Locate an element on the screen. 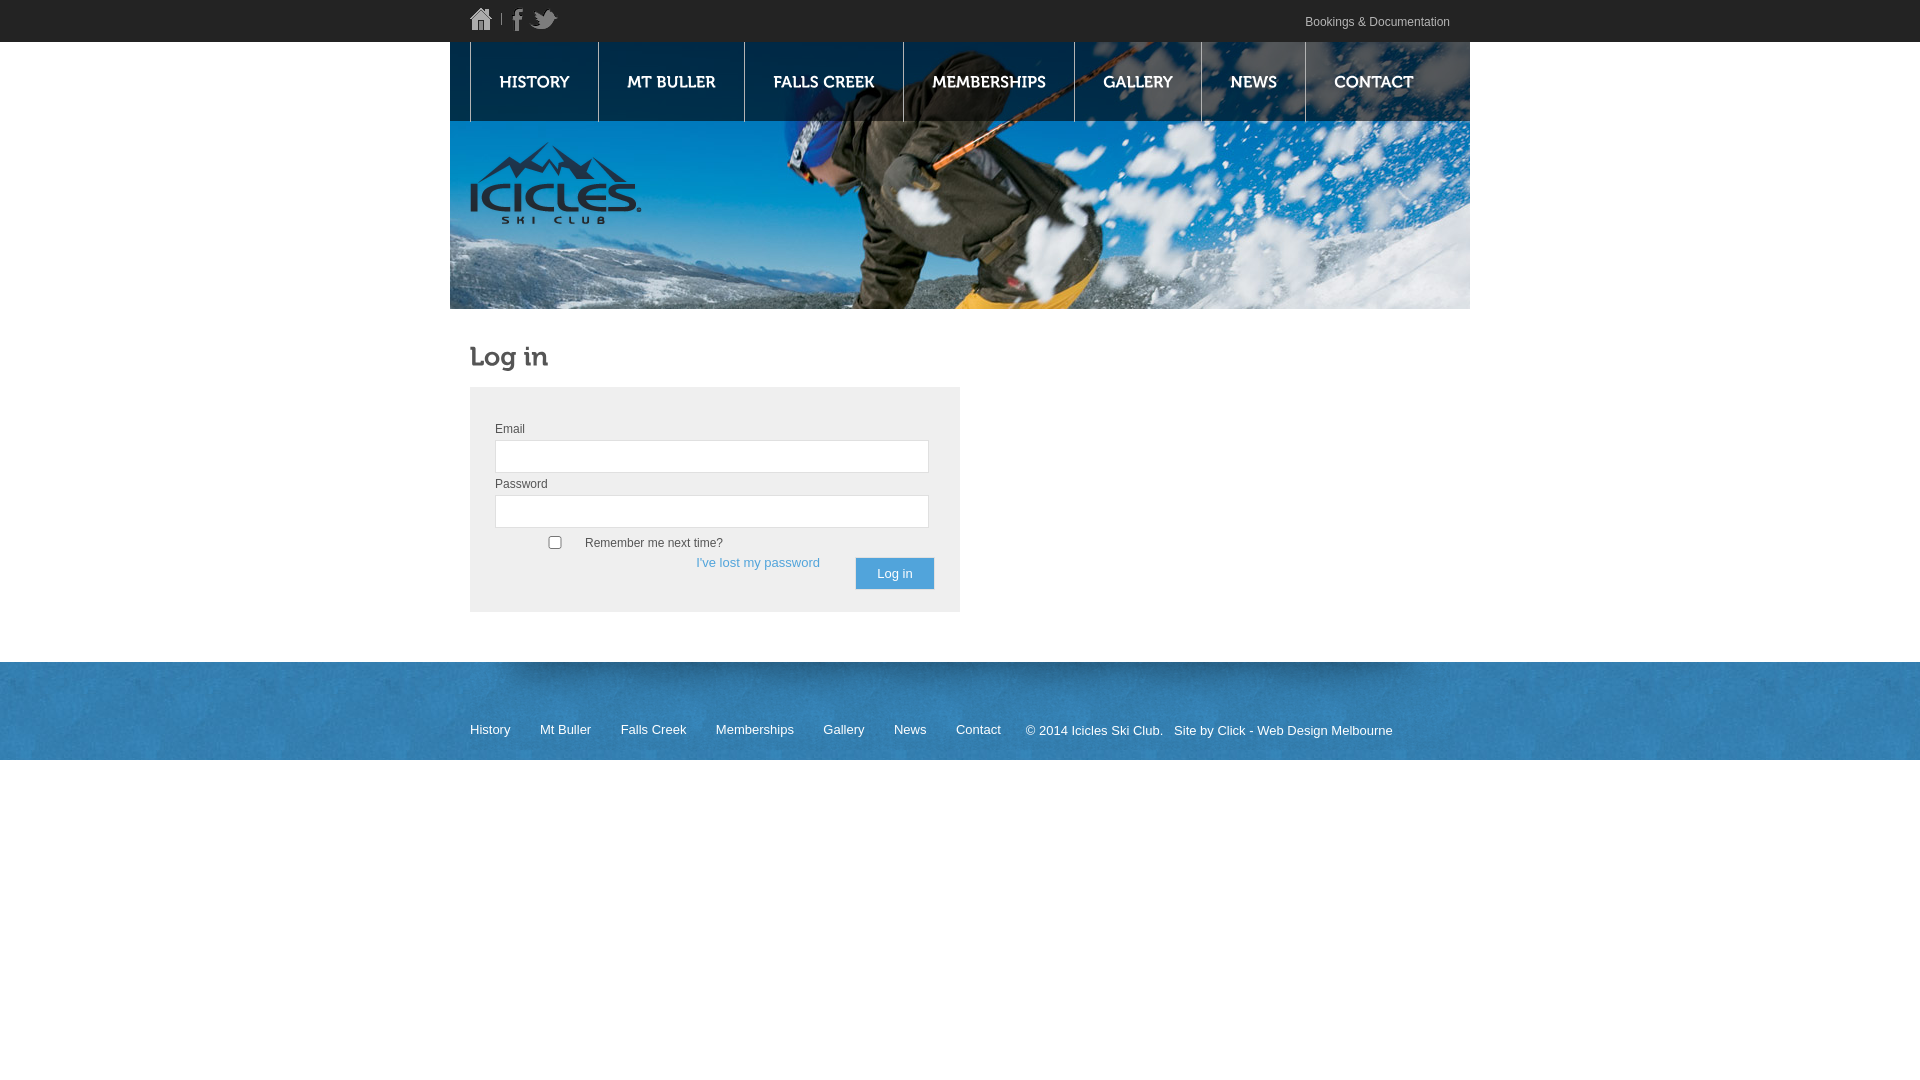  Mt Buller is located at coordinates (578, 730).